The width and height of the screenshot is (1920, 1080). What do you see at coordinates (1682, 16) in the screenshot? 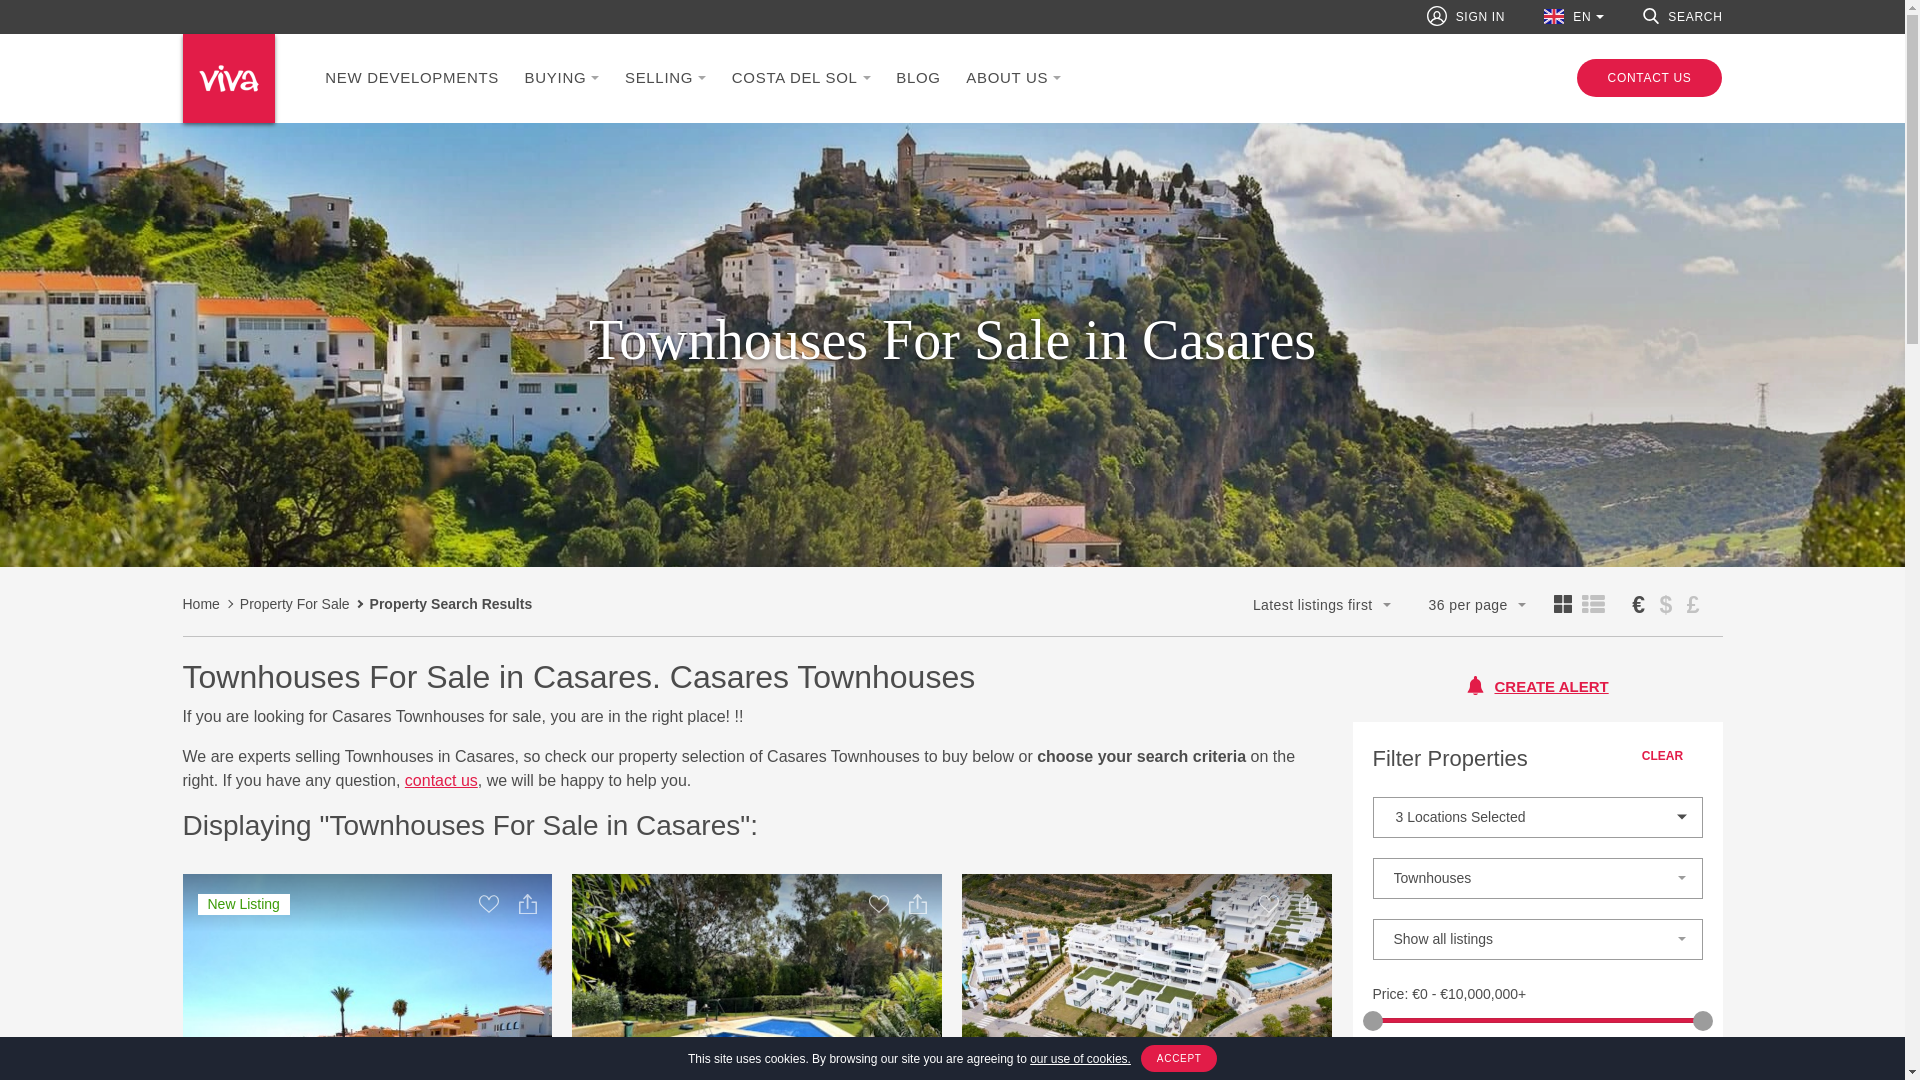
I see `SEARCH` at bounding box center [1682, 16].